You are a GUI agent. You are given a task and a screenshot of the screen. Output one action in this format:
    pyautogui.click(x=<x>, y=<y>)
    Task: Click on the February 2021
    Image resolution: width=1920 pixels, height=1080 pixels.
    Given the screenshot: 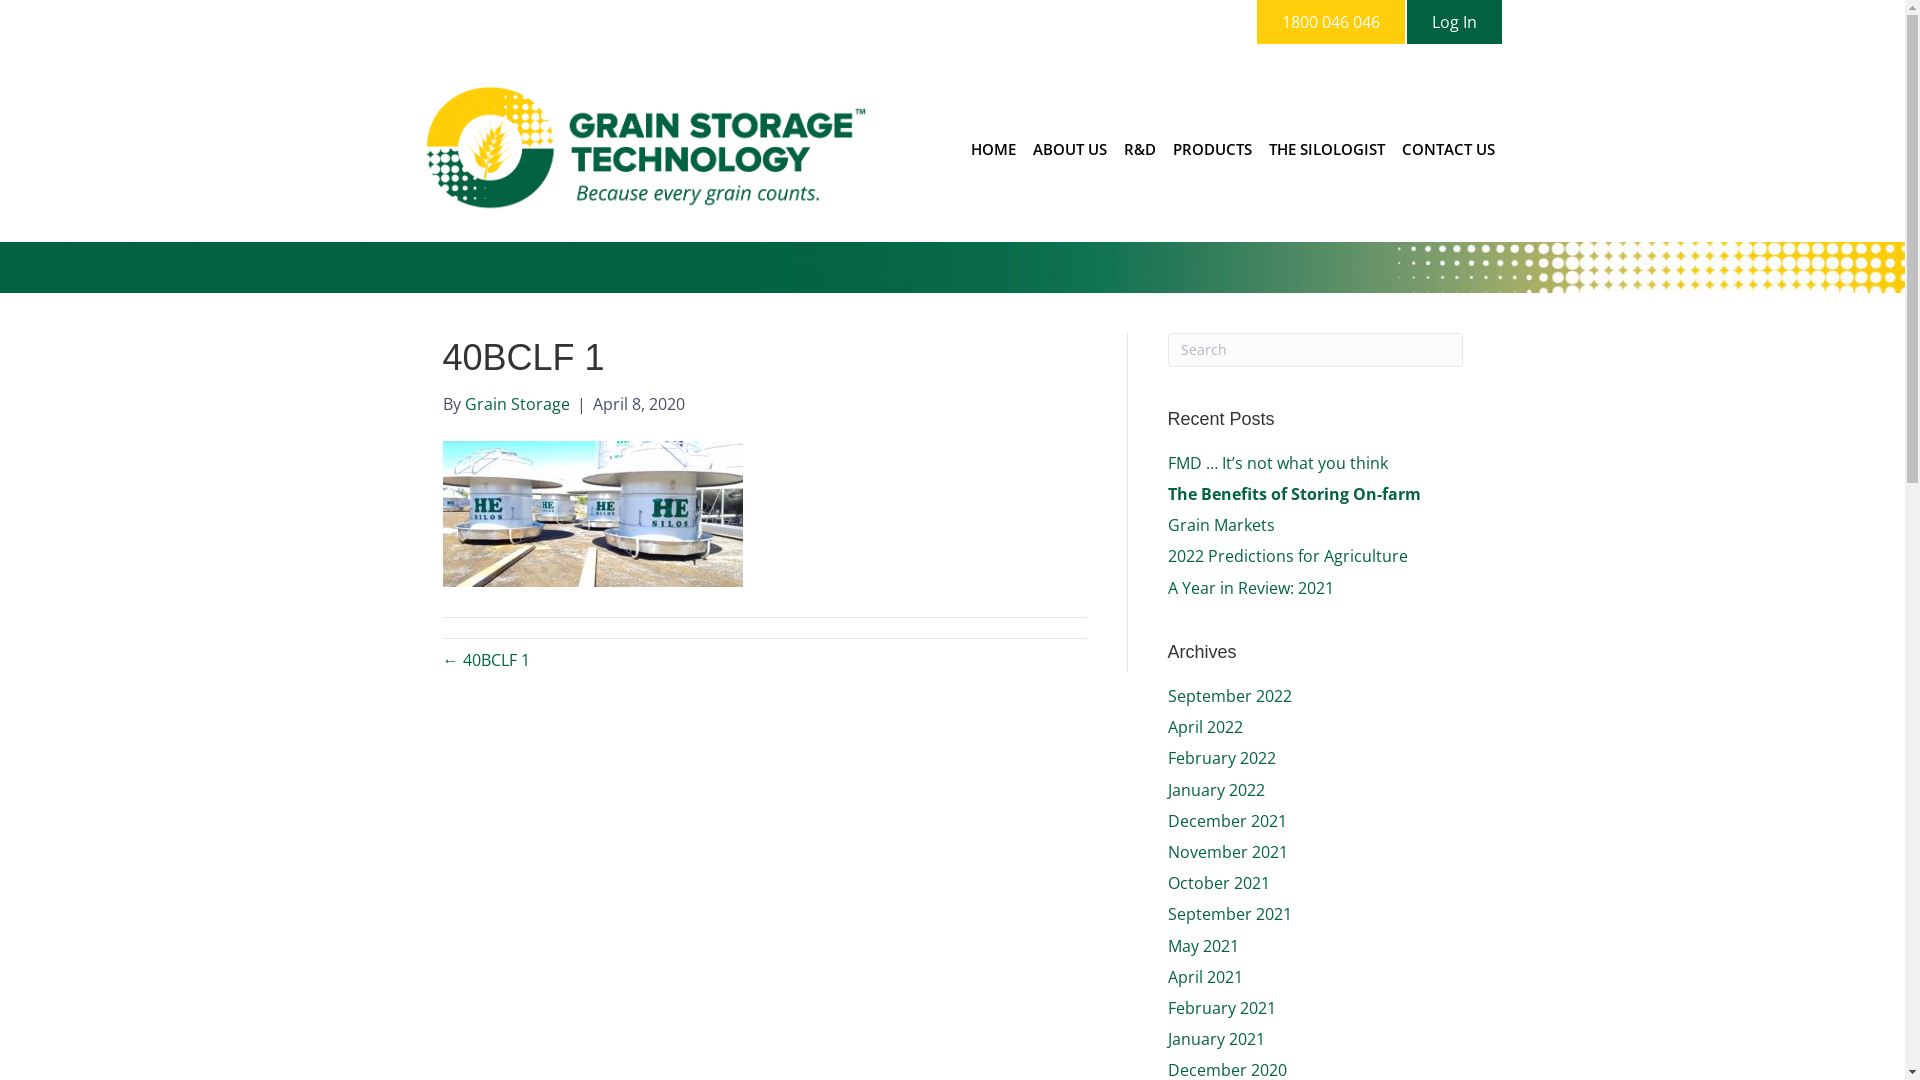 What is the action you would take?
    pyautogui.click(x=1222, y=1008)
    